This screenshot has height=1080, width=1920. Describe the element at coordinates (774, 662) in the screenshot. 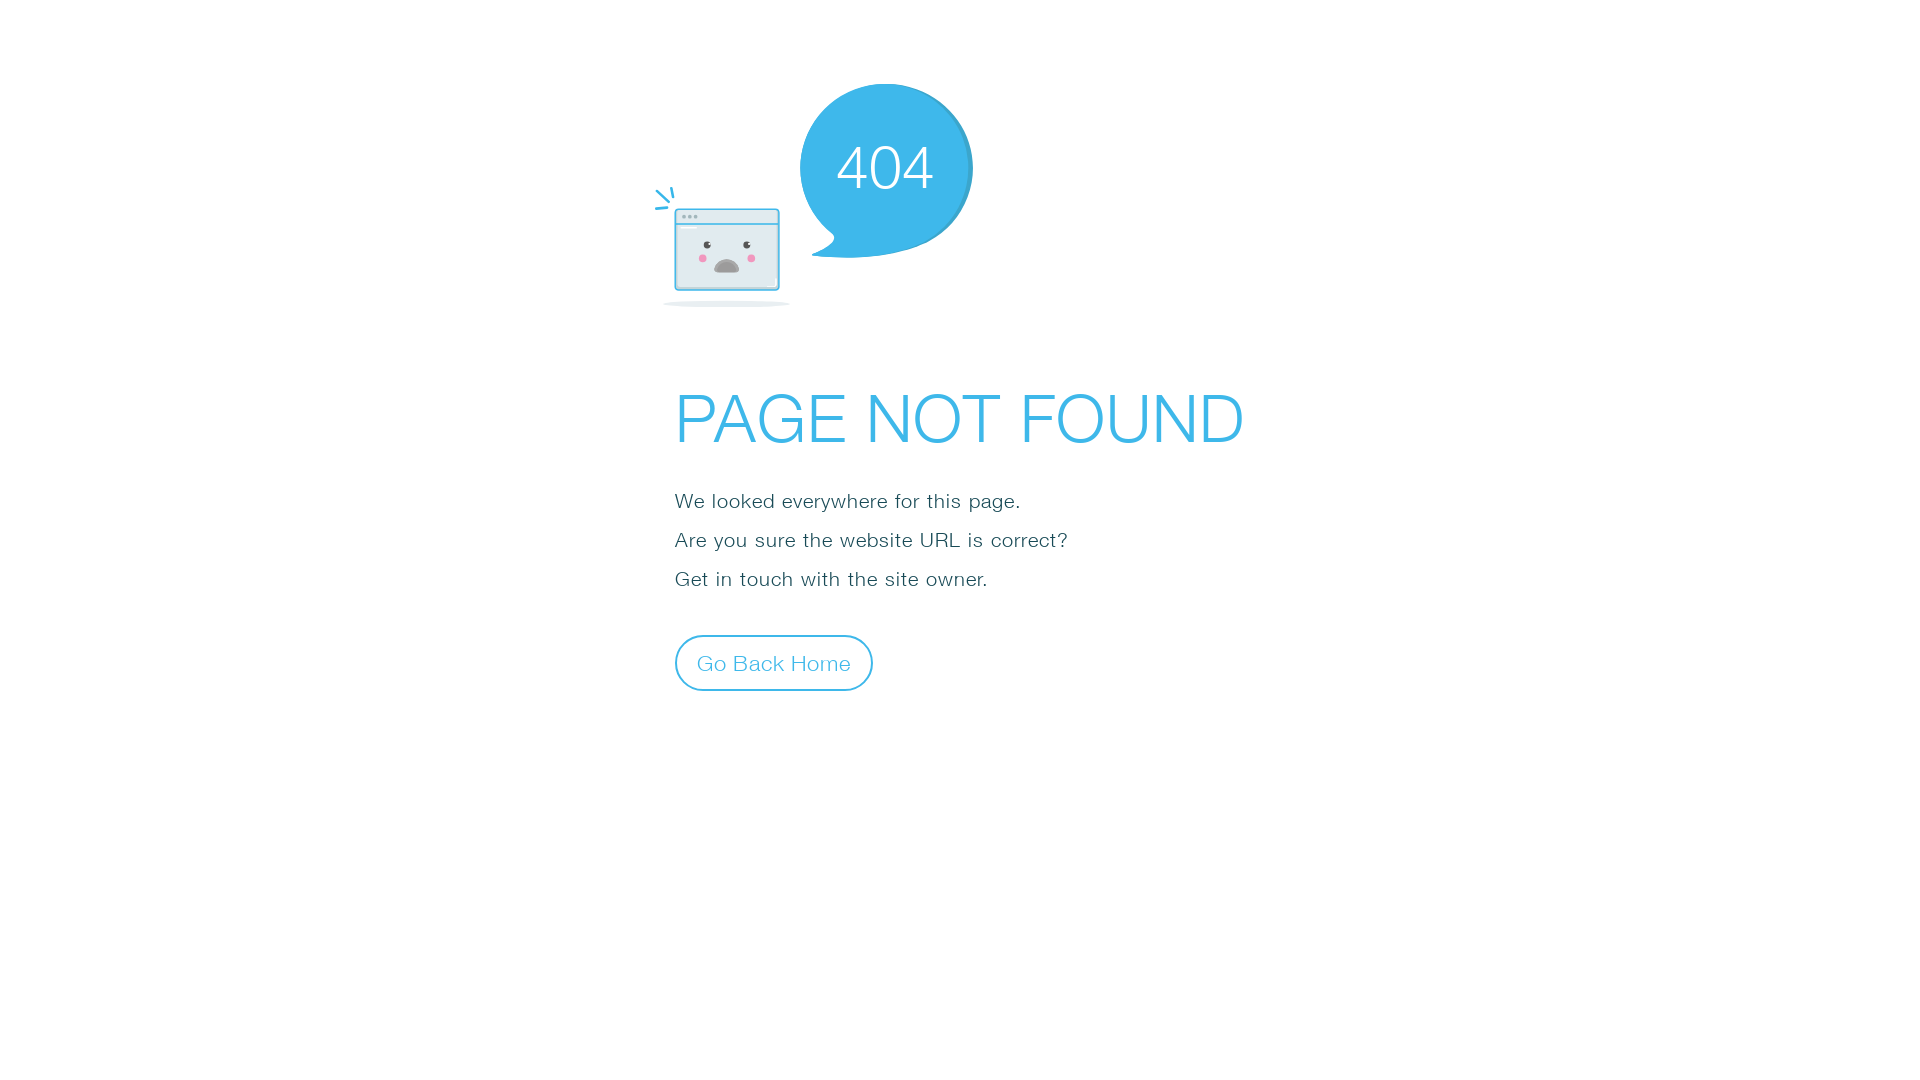

I see `Go Back Home` at that location.